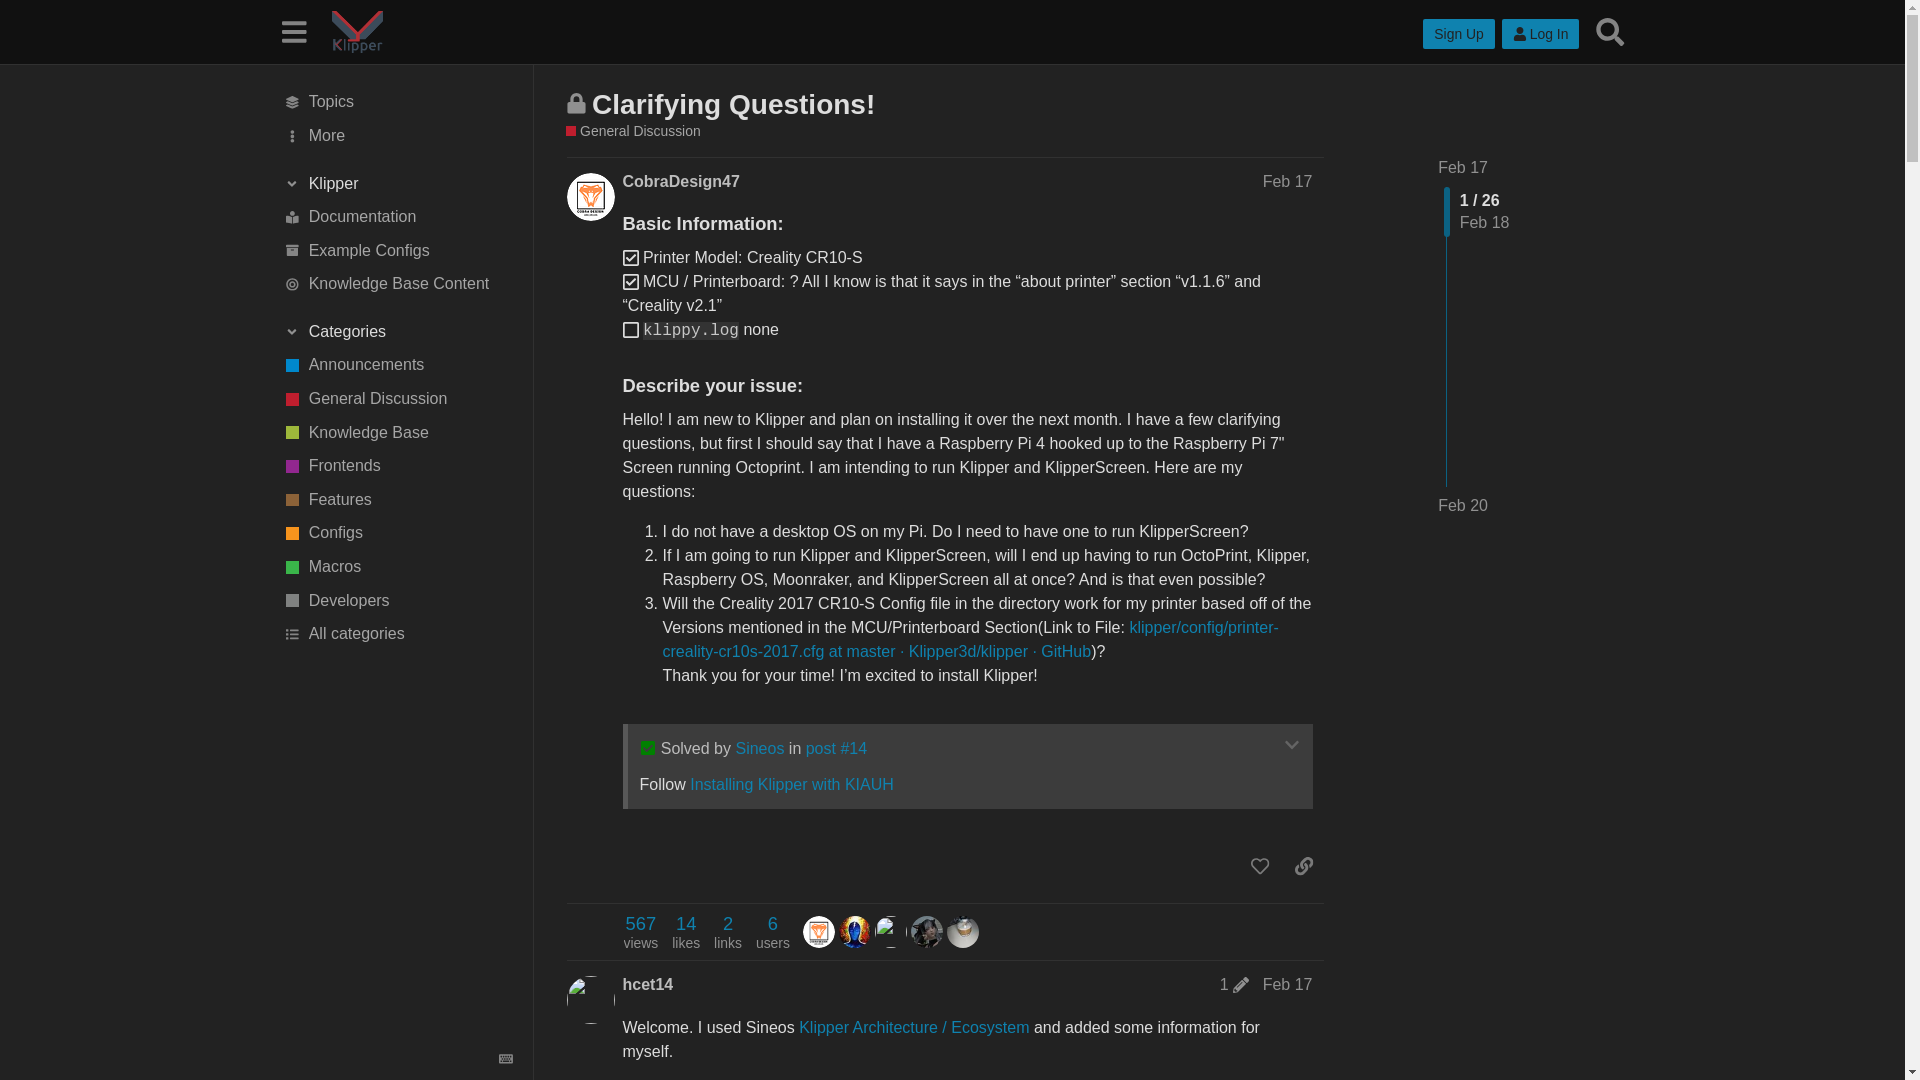 The image size is (1920, 1080). Describe the element at coordinates (397, 184) in the screenshot. I see `Klipper` at that location.